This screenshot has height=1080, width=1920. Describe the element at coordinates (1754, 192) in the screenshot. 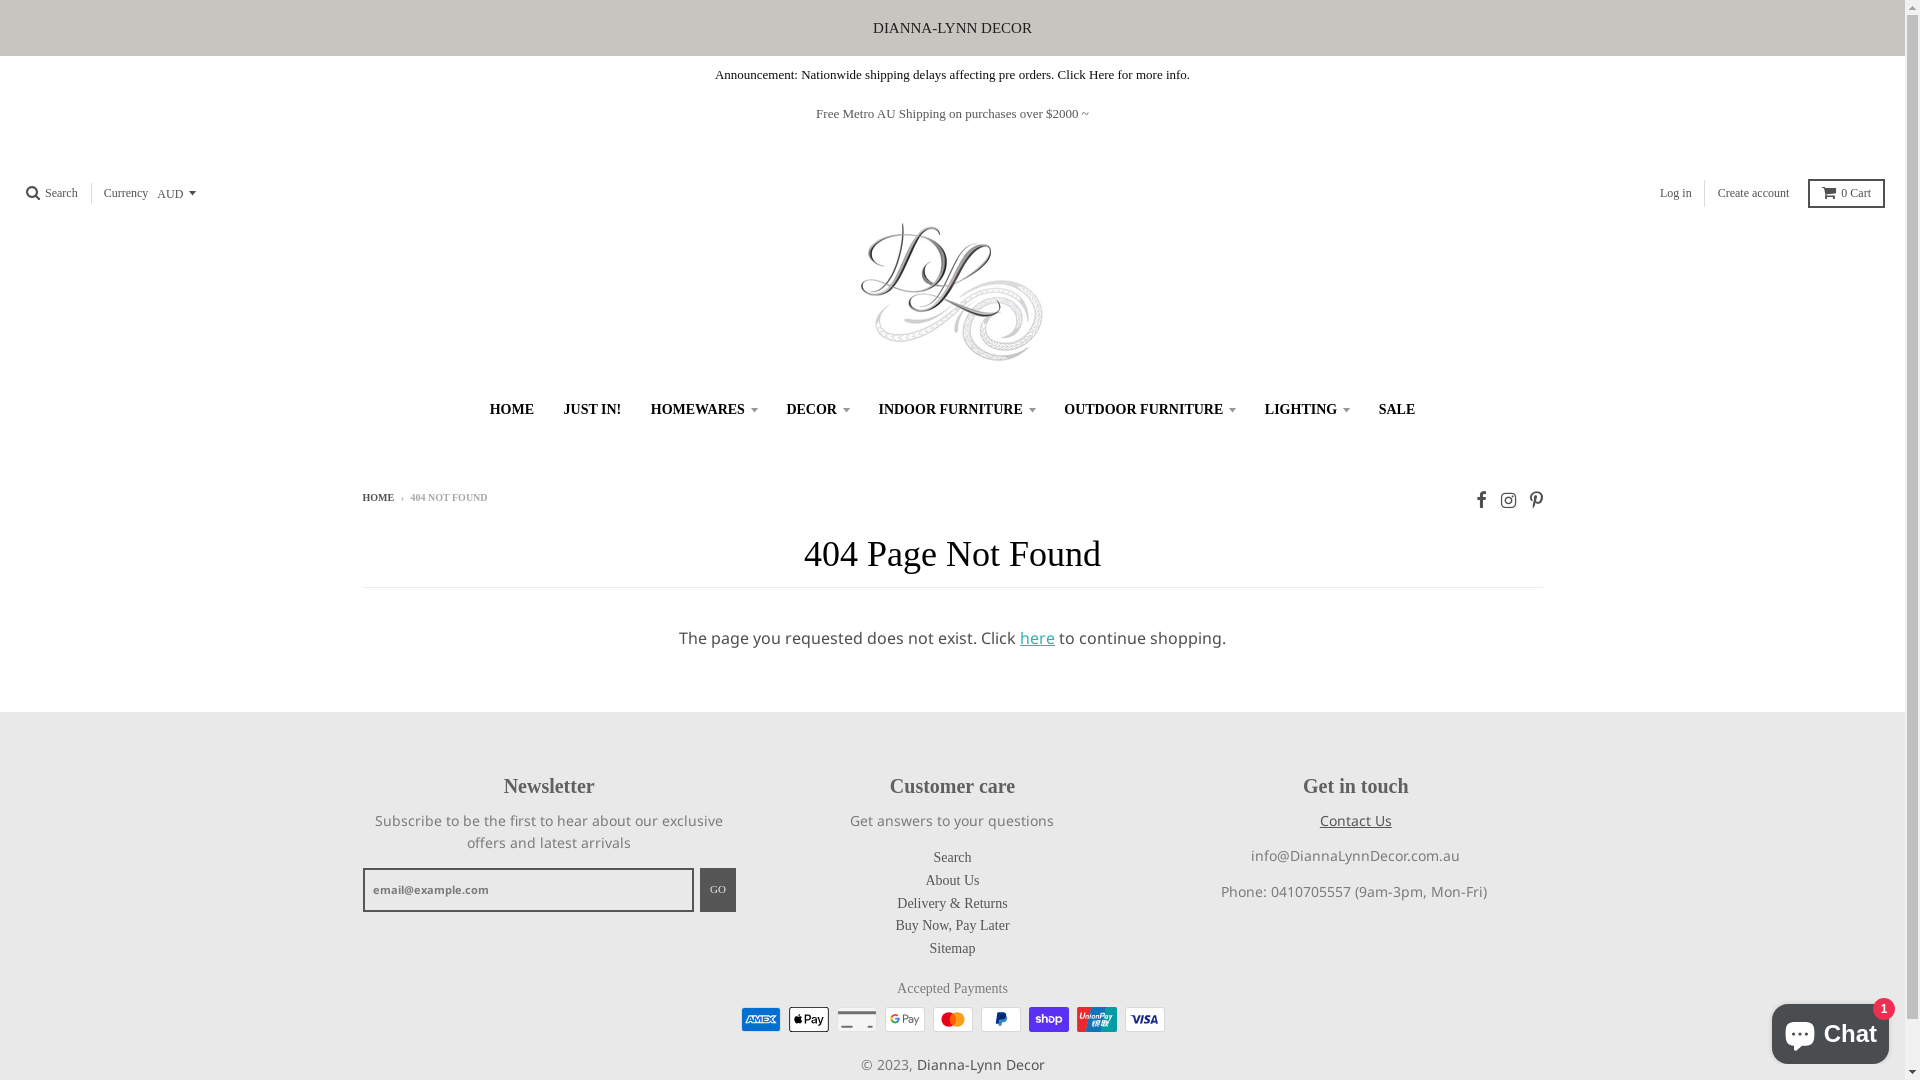

I see `Create account` at that location.